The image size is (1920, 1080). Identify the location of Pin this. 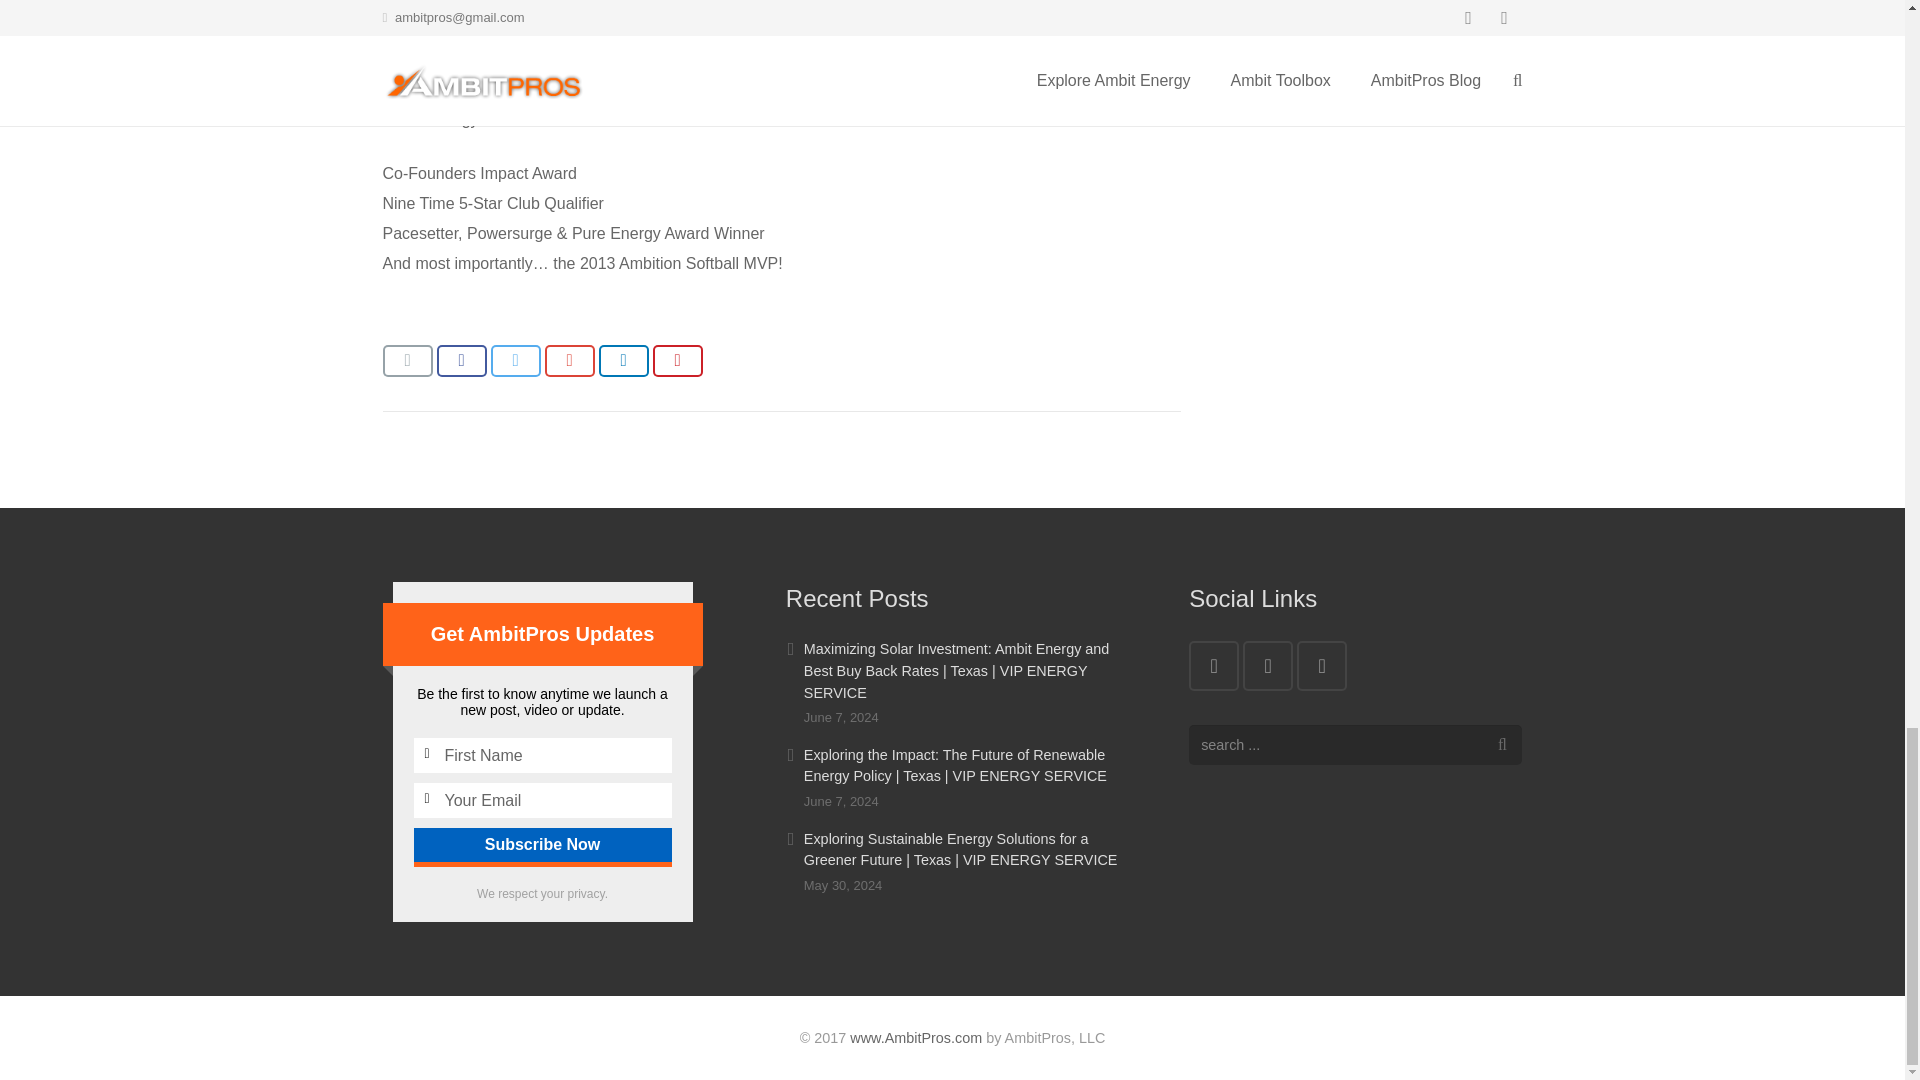
(677, 360).